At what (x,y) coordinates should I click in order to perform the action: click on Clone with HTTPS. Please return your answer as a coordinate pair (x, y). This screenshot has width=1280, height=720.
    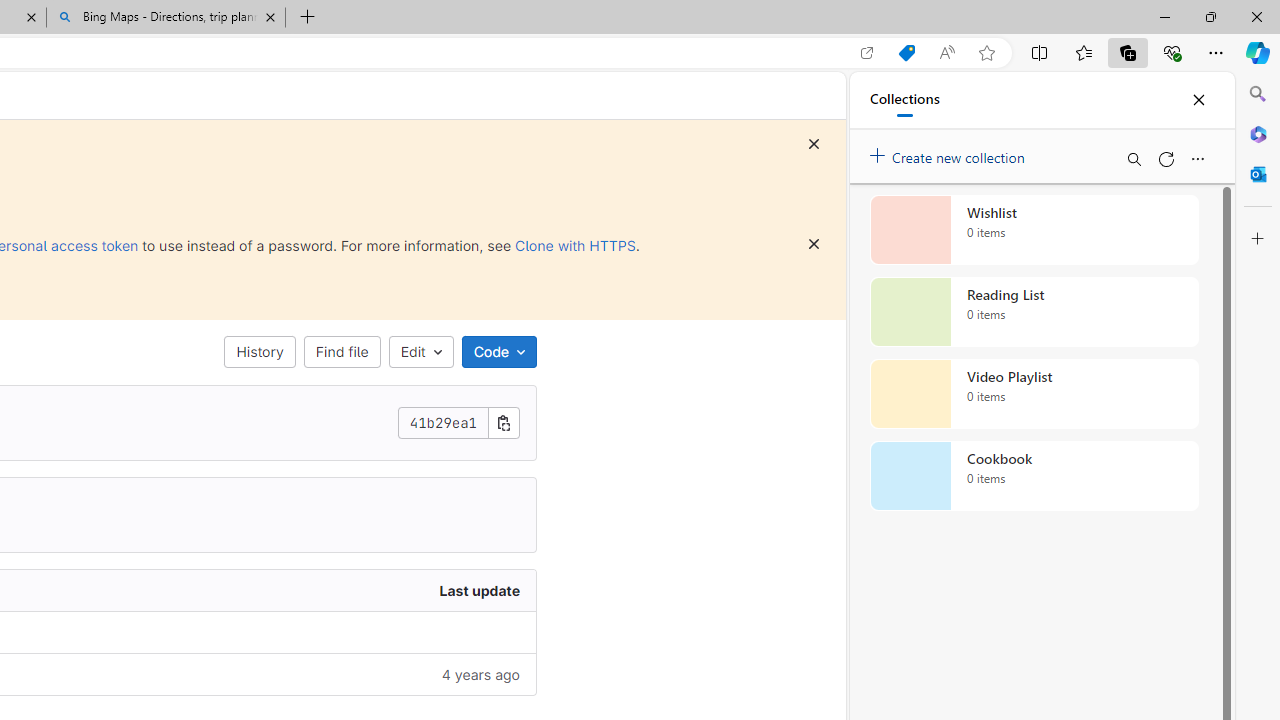
    Looking at the image, I should click on (575, 245).